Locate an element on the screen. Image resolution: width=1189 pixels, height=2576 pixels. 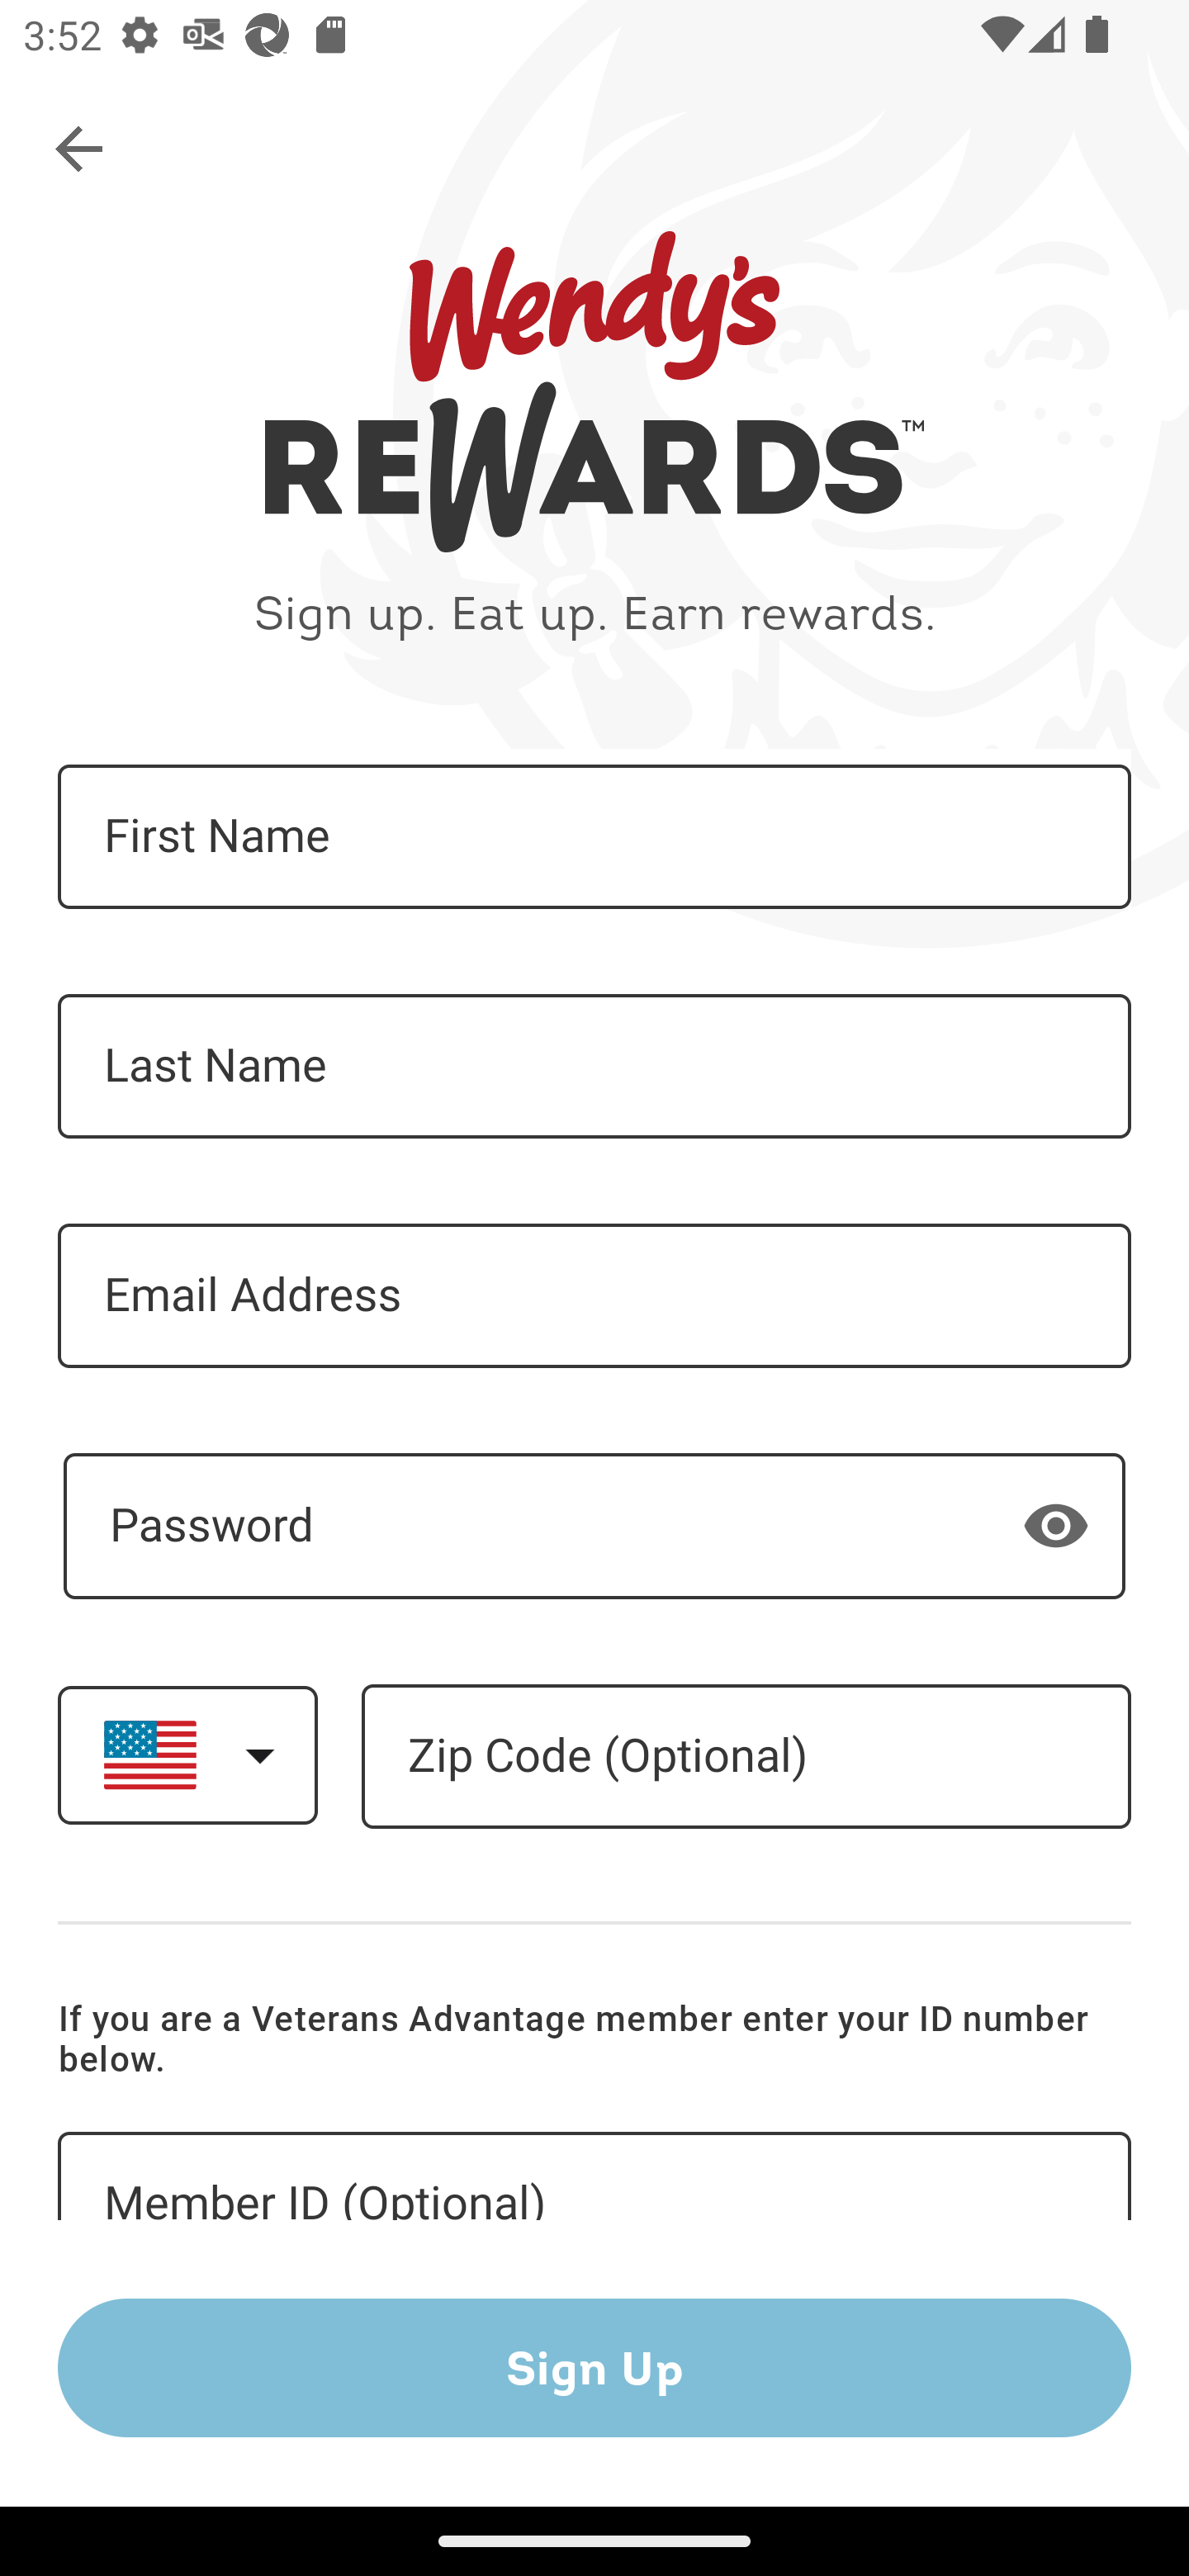
- Required is located at coordinates (594, 1526).